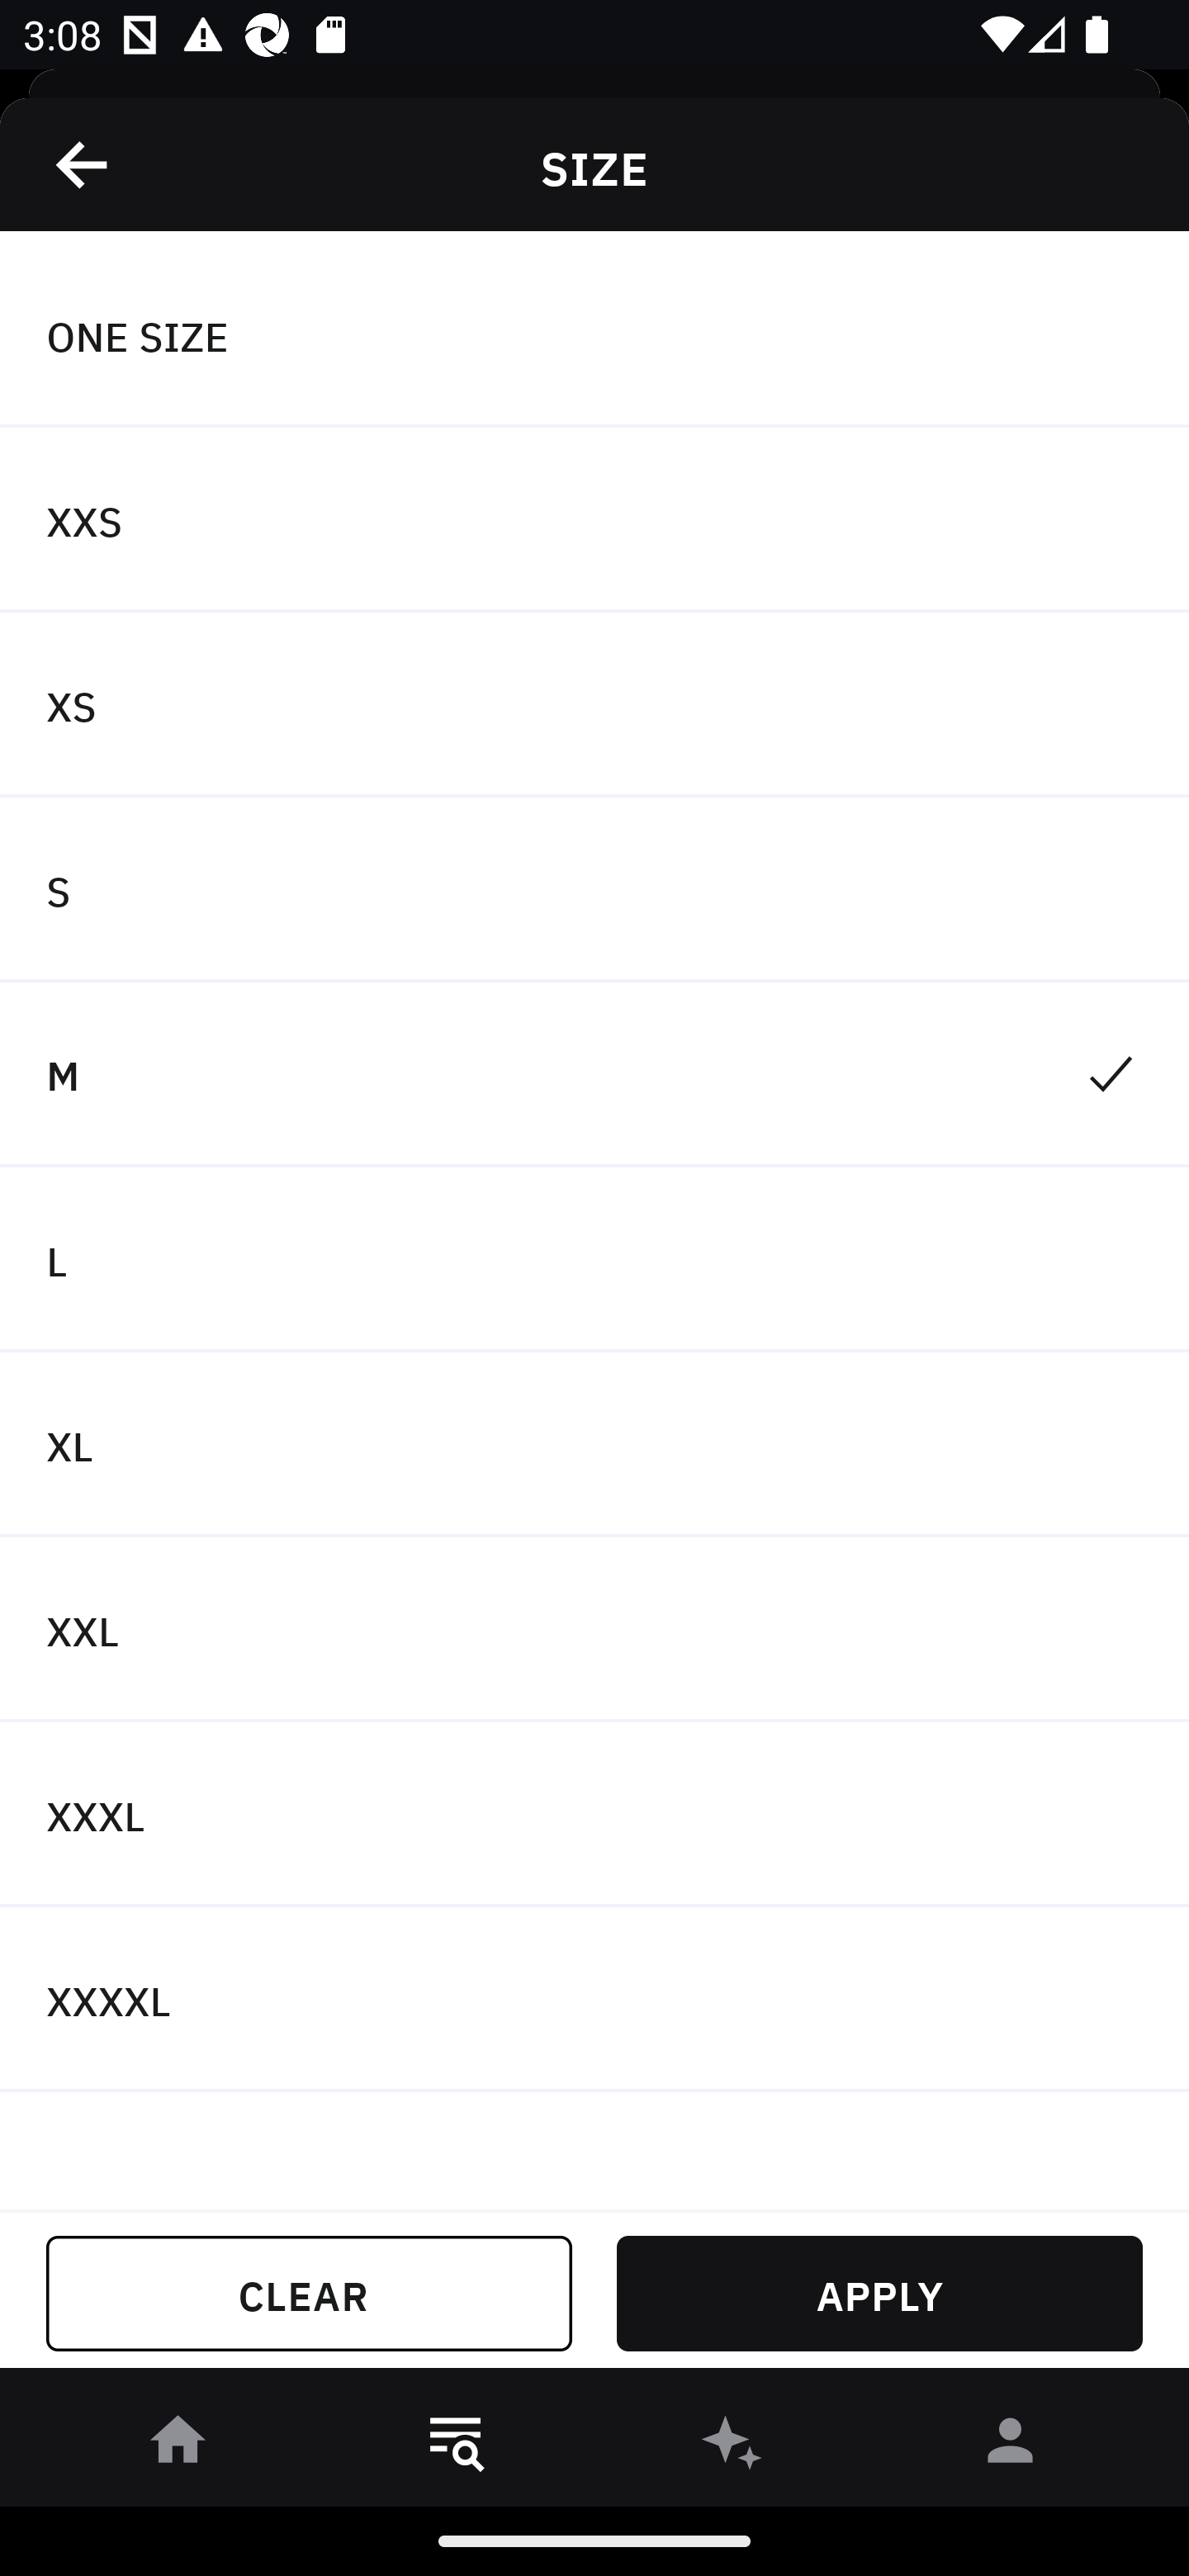 This screenshot has height=2576, width=1189. Describe the element at coordinates (594, 520) in the screenshot. I see `XXS` at that location.